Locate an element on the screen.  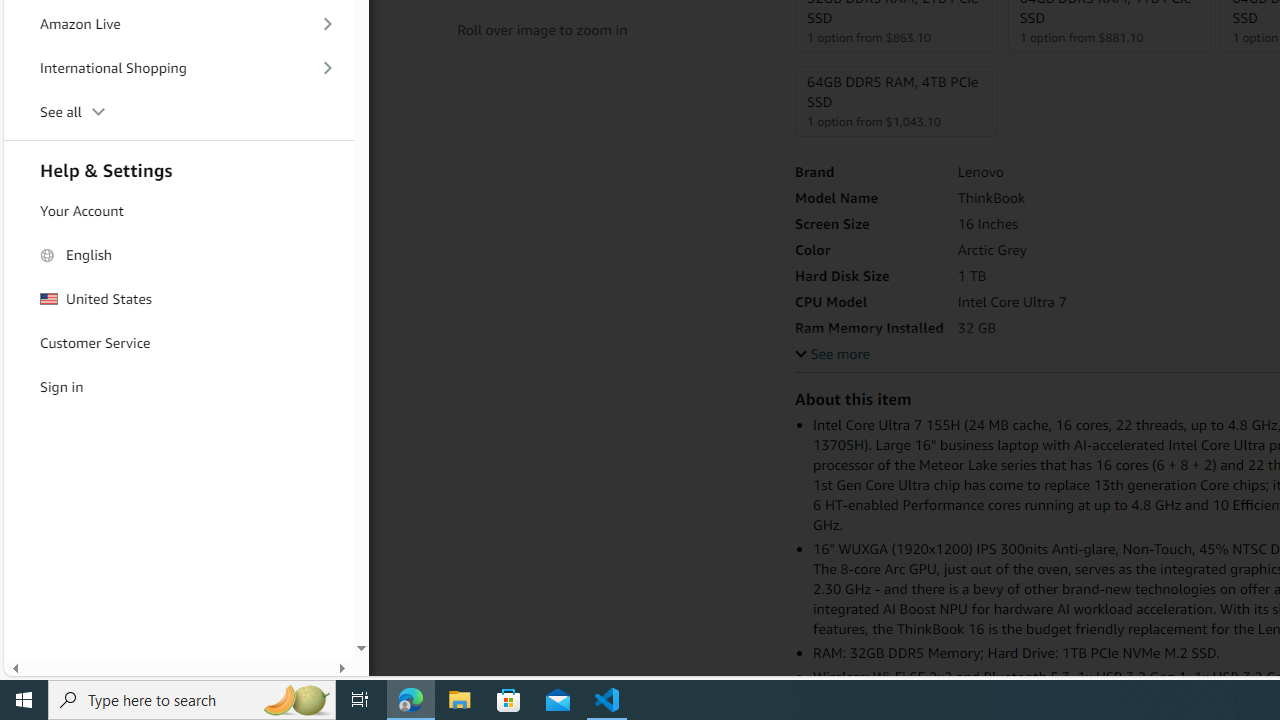
Sign in is located at coordinates (178, 386).